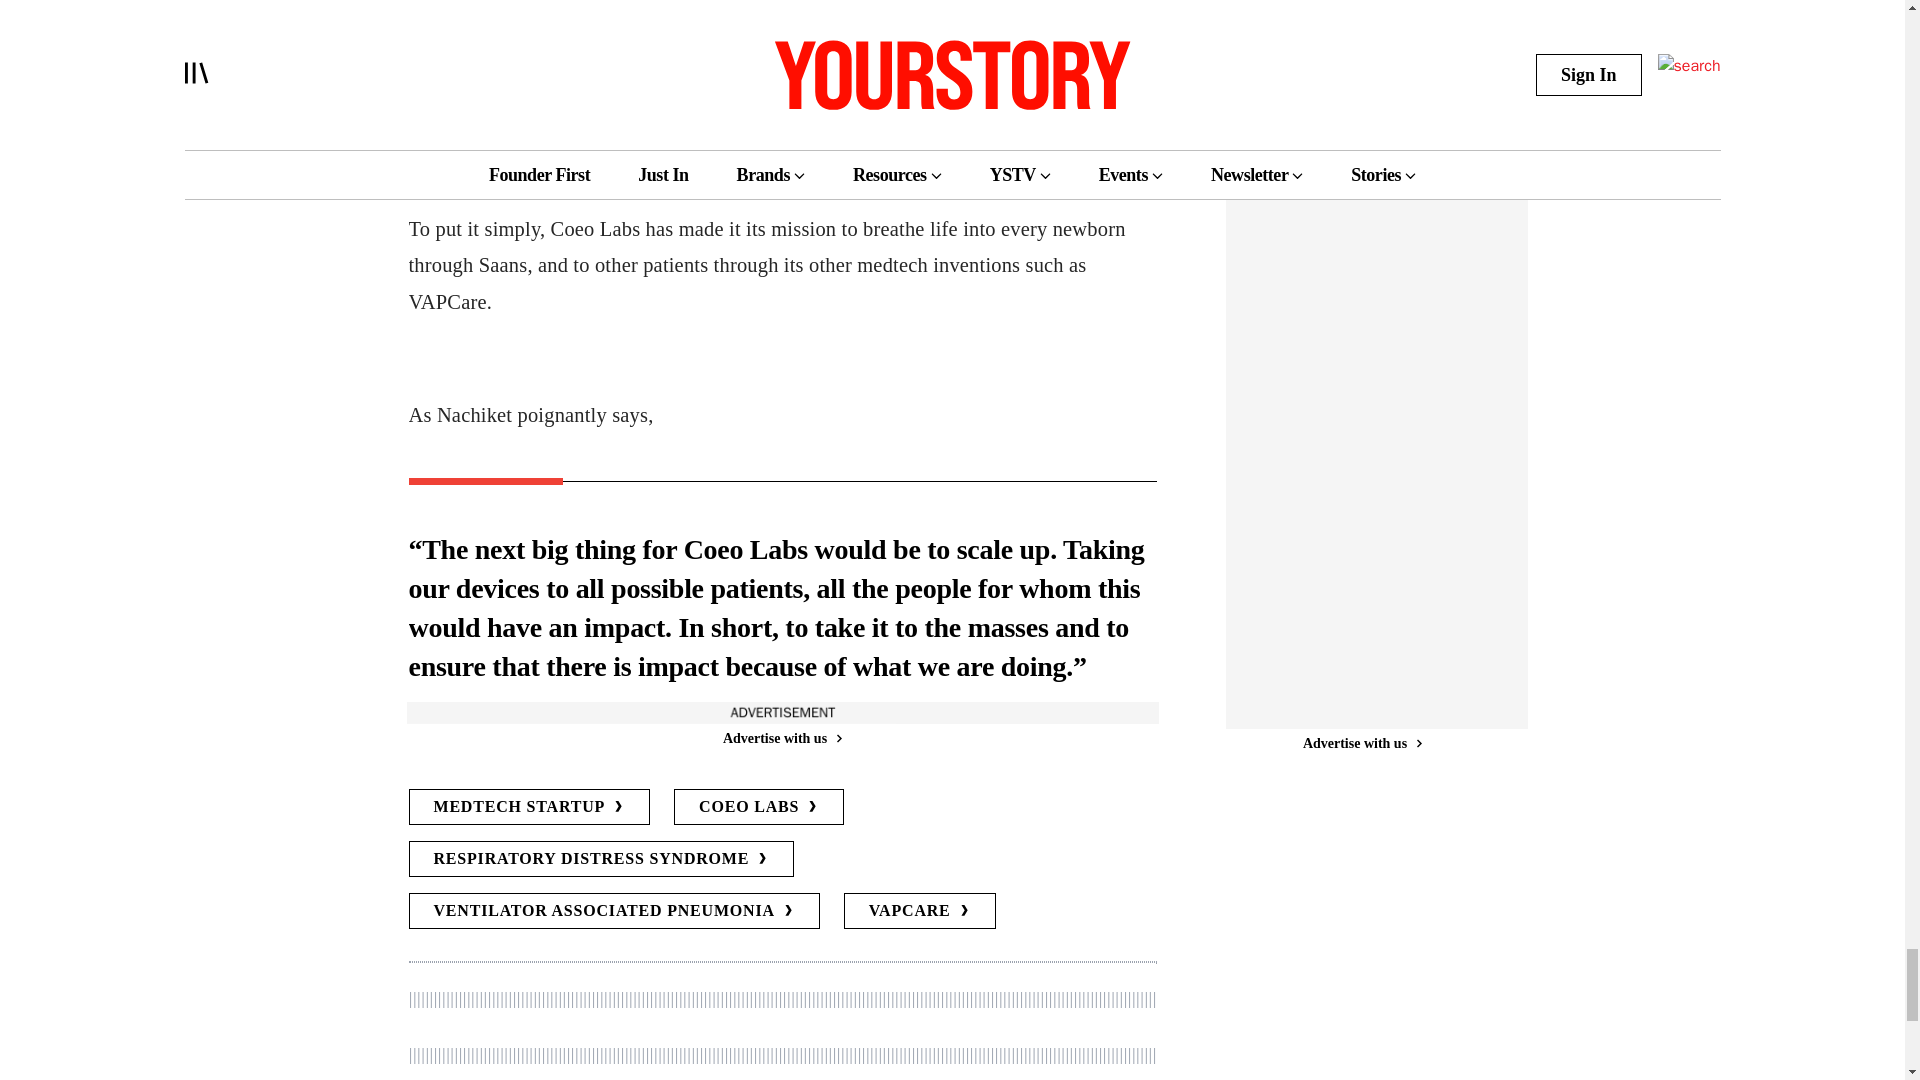 The width and height of the screenshot is (1920, 1080). I want to click on Advertise with us, so click(781, 738).